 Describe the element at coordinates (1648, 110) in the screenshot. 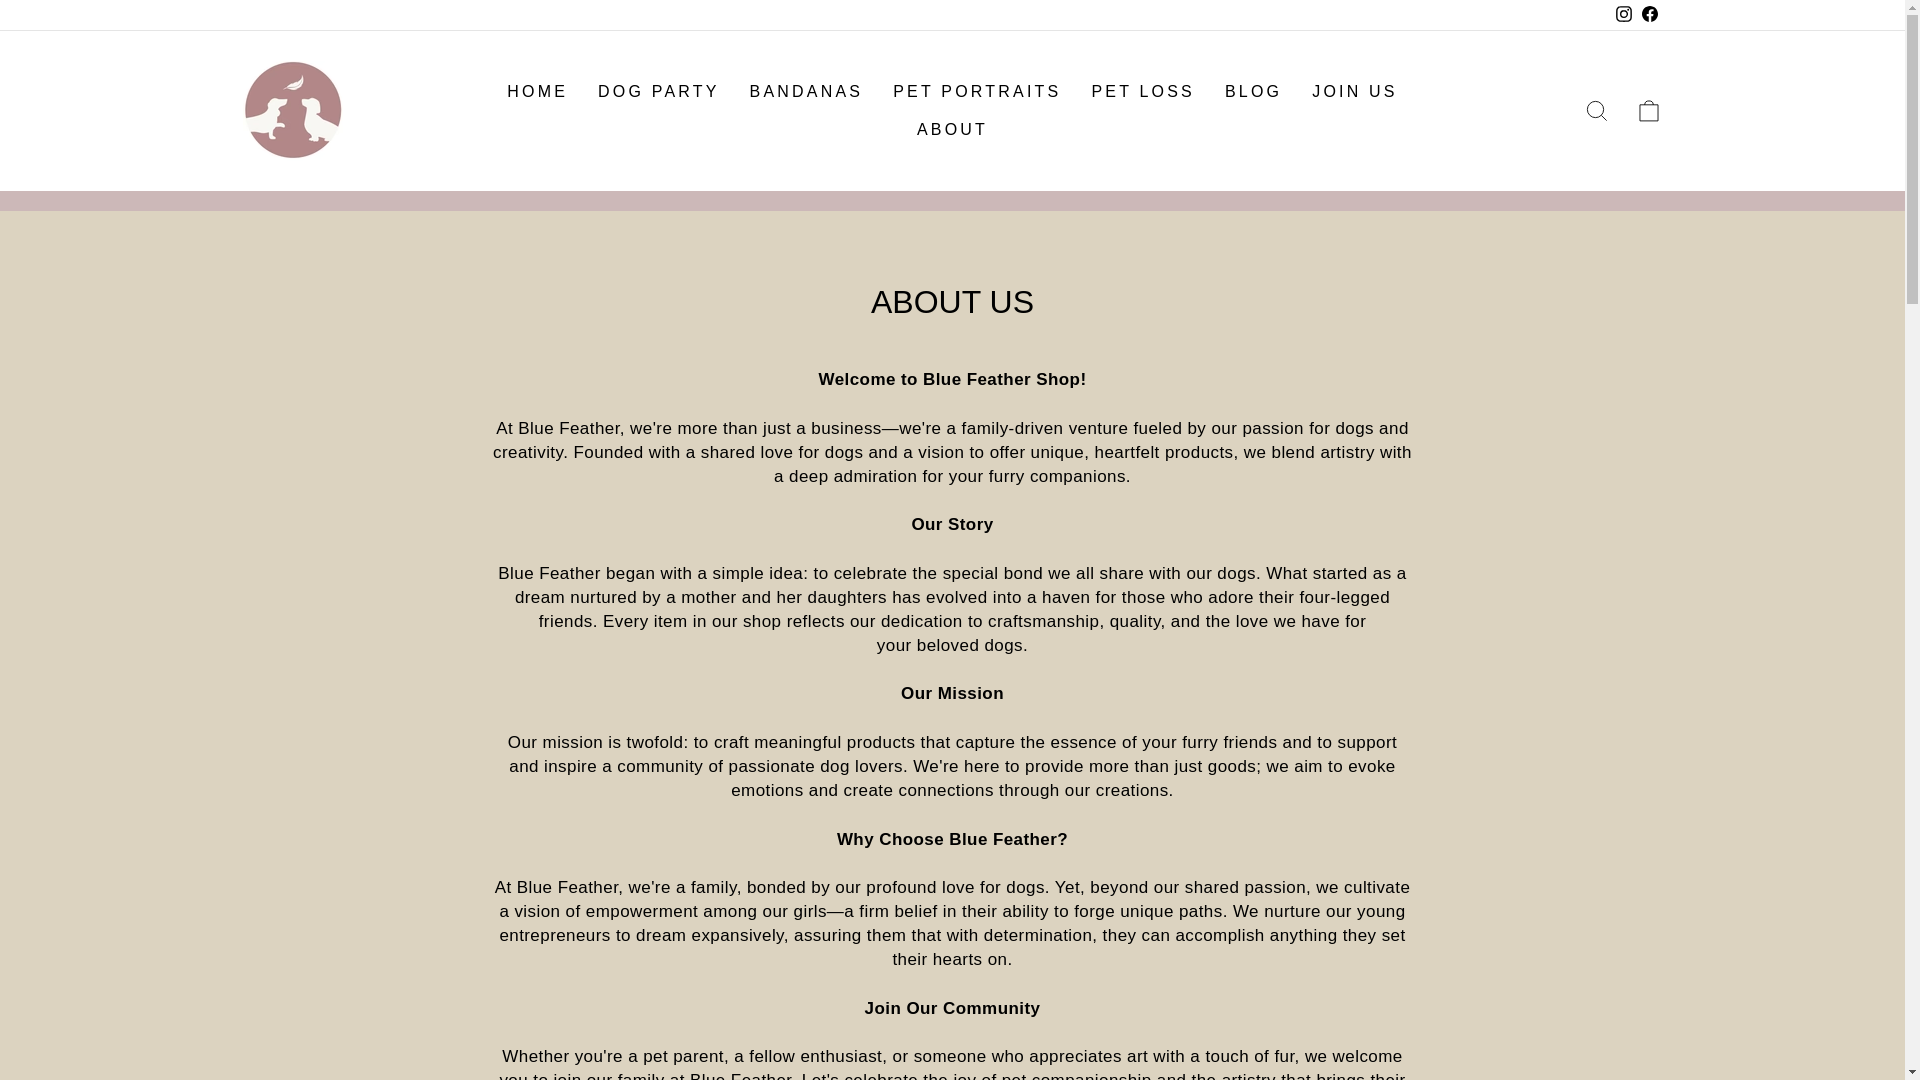

I see `CART` at that location.